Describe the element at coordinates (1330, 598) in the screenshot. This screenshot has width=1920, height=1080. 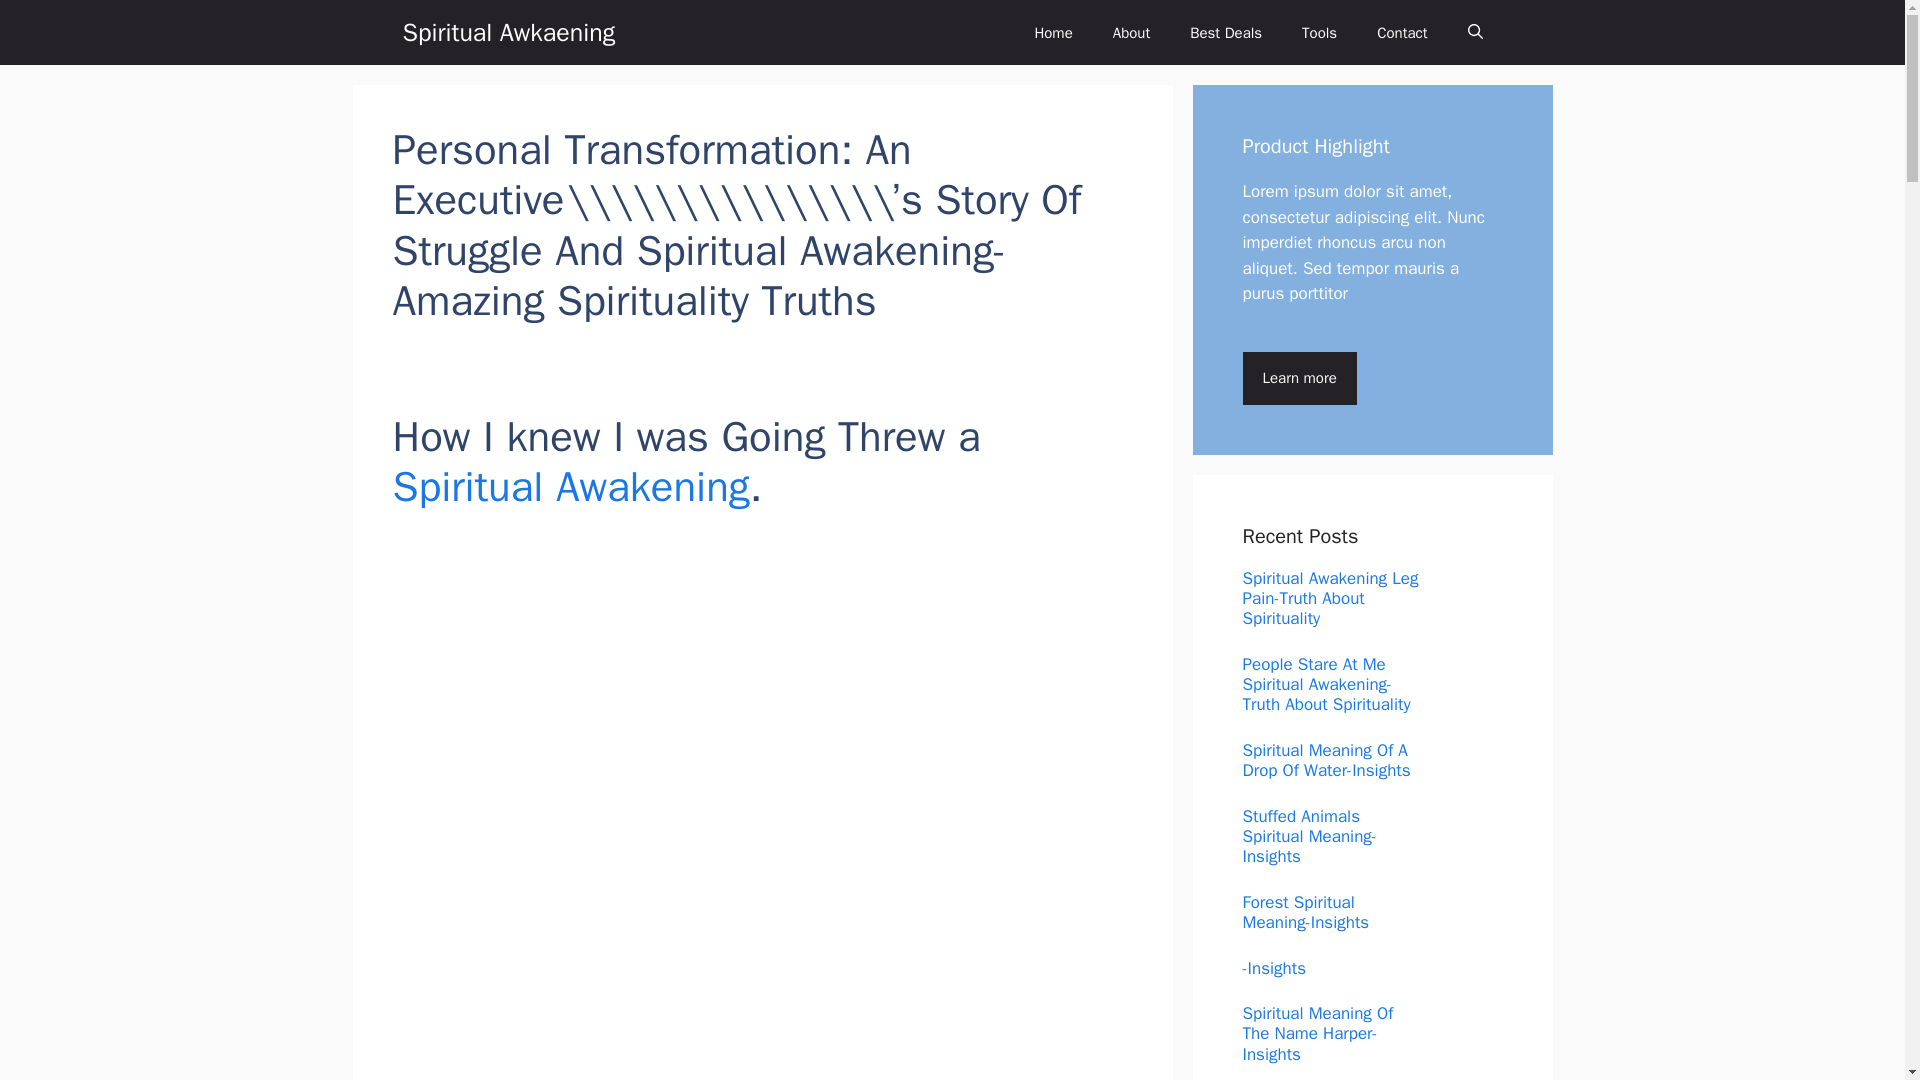
I see `Spiritual Awakening Leg Pain-Truth About Spirituality` at that location.